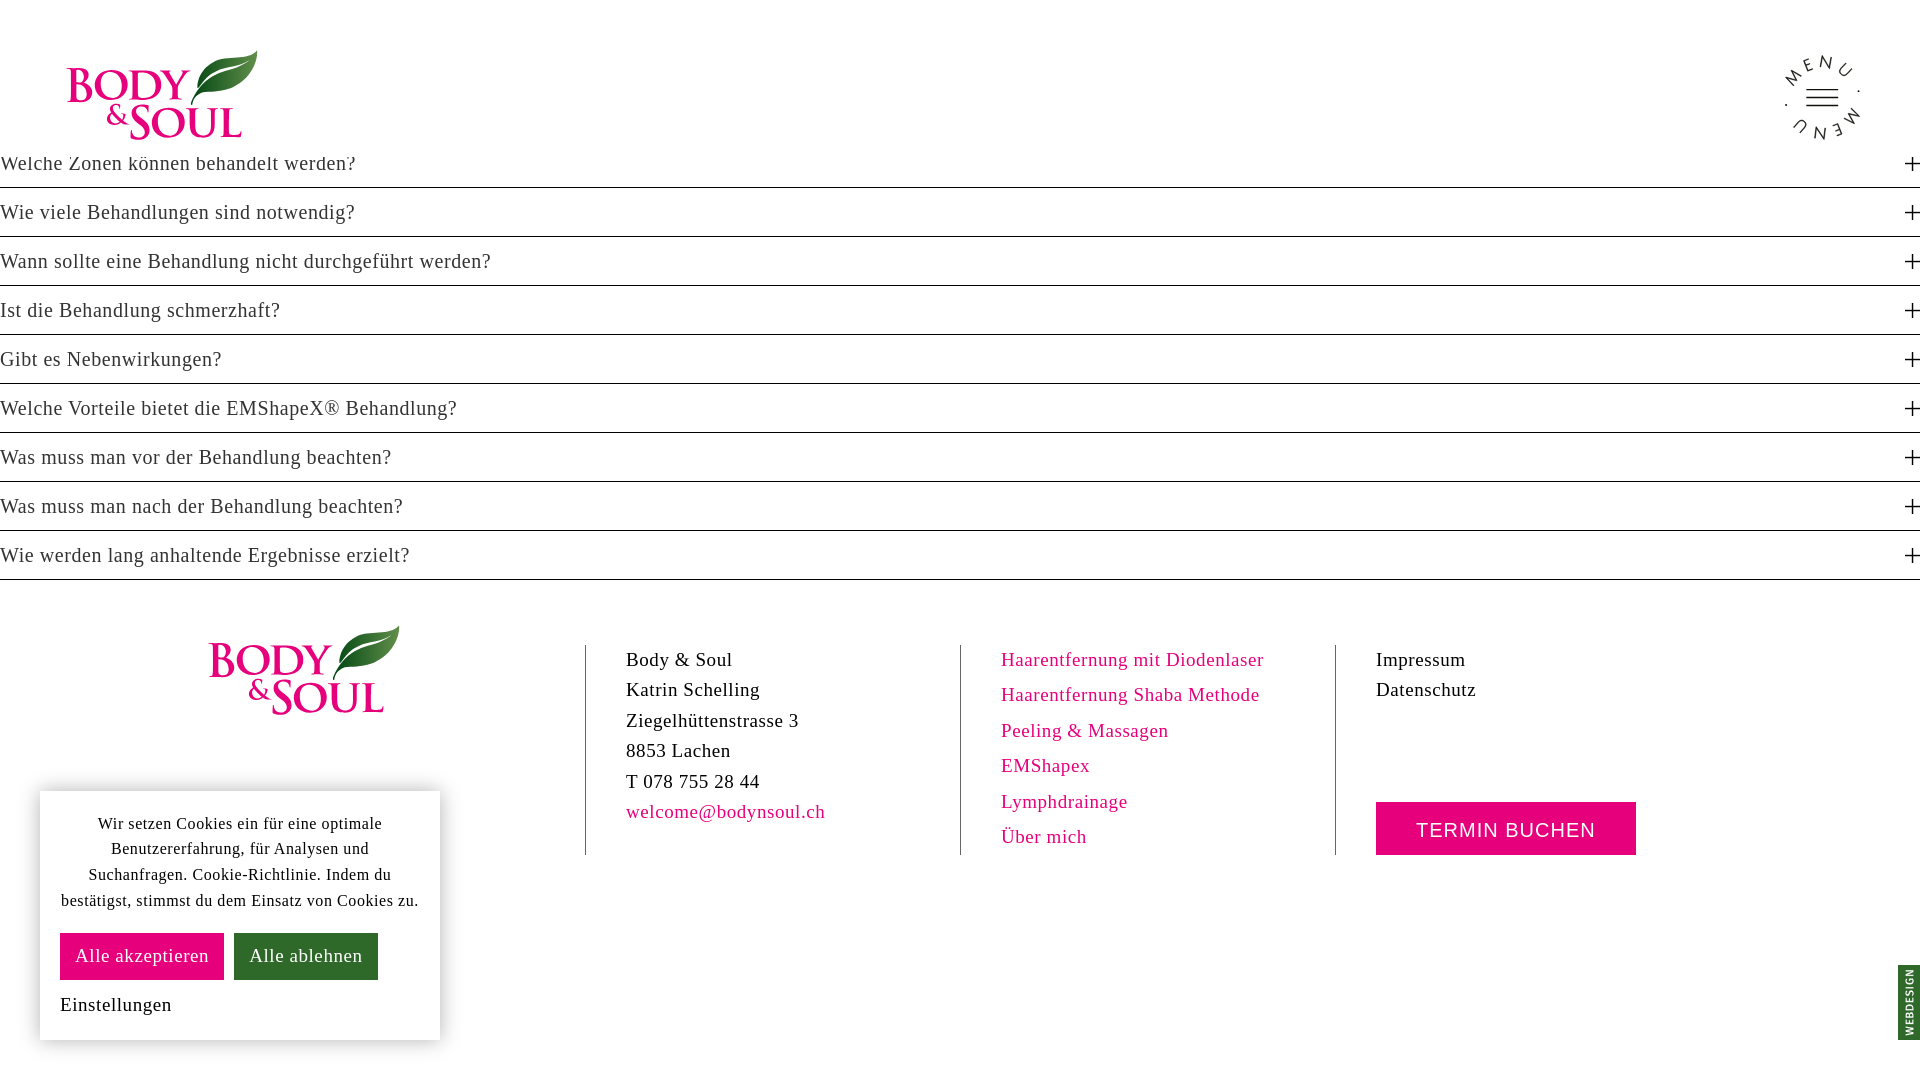 Image resolution: width=1920 pixels, height=1080 pixels. I want to click on Alle akzeptieren, so click(142, 956).